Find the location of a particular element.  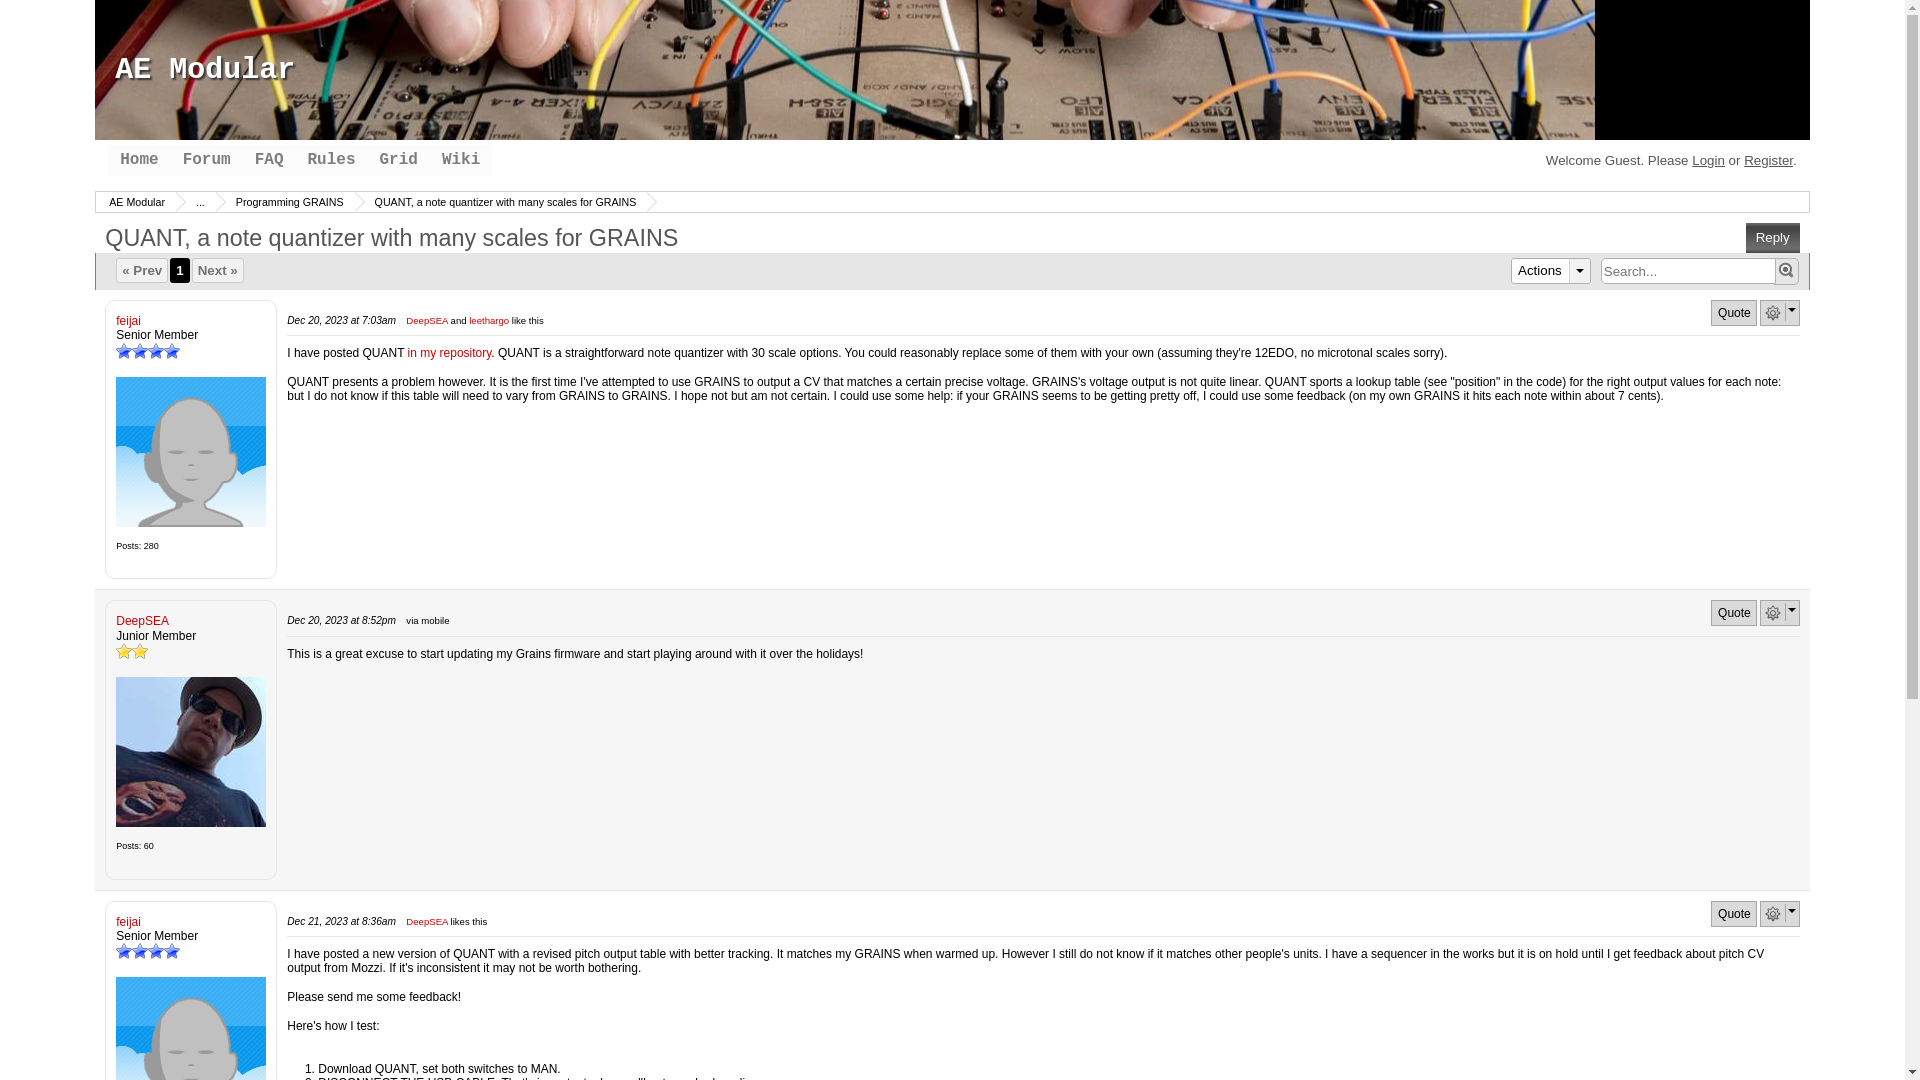

Wiki is located at coordinates (460, 160).